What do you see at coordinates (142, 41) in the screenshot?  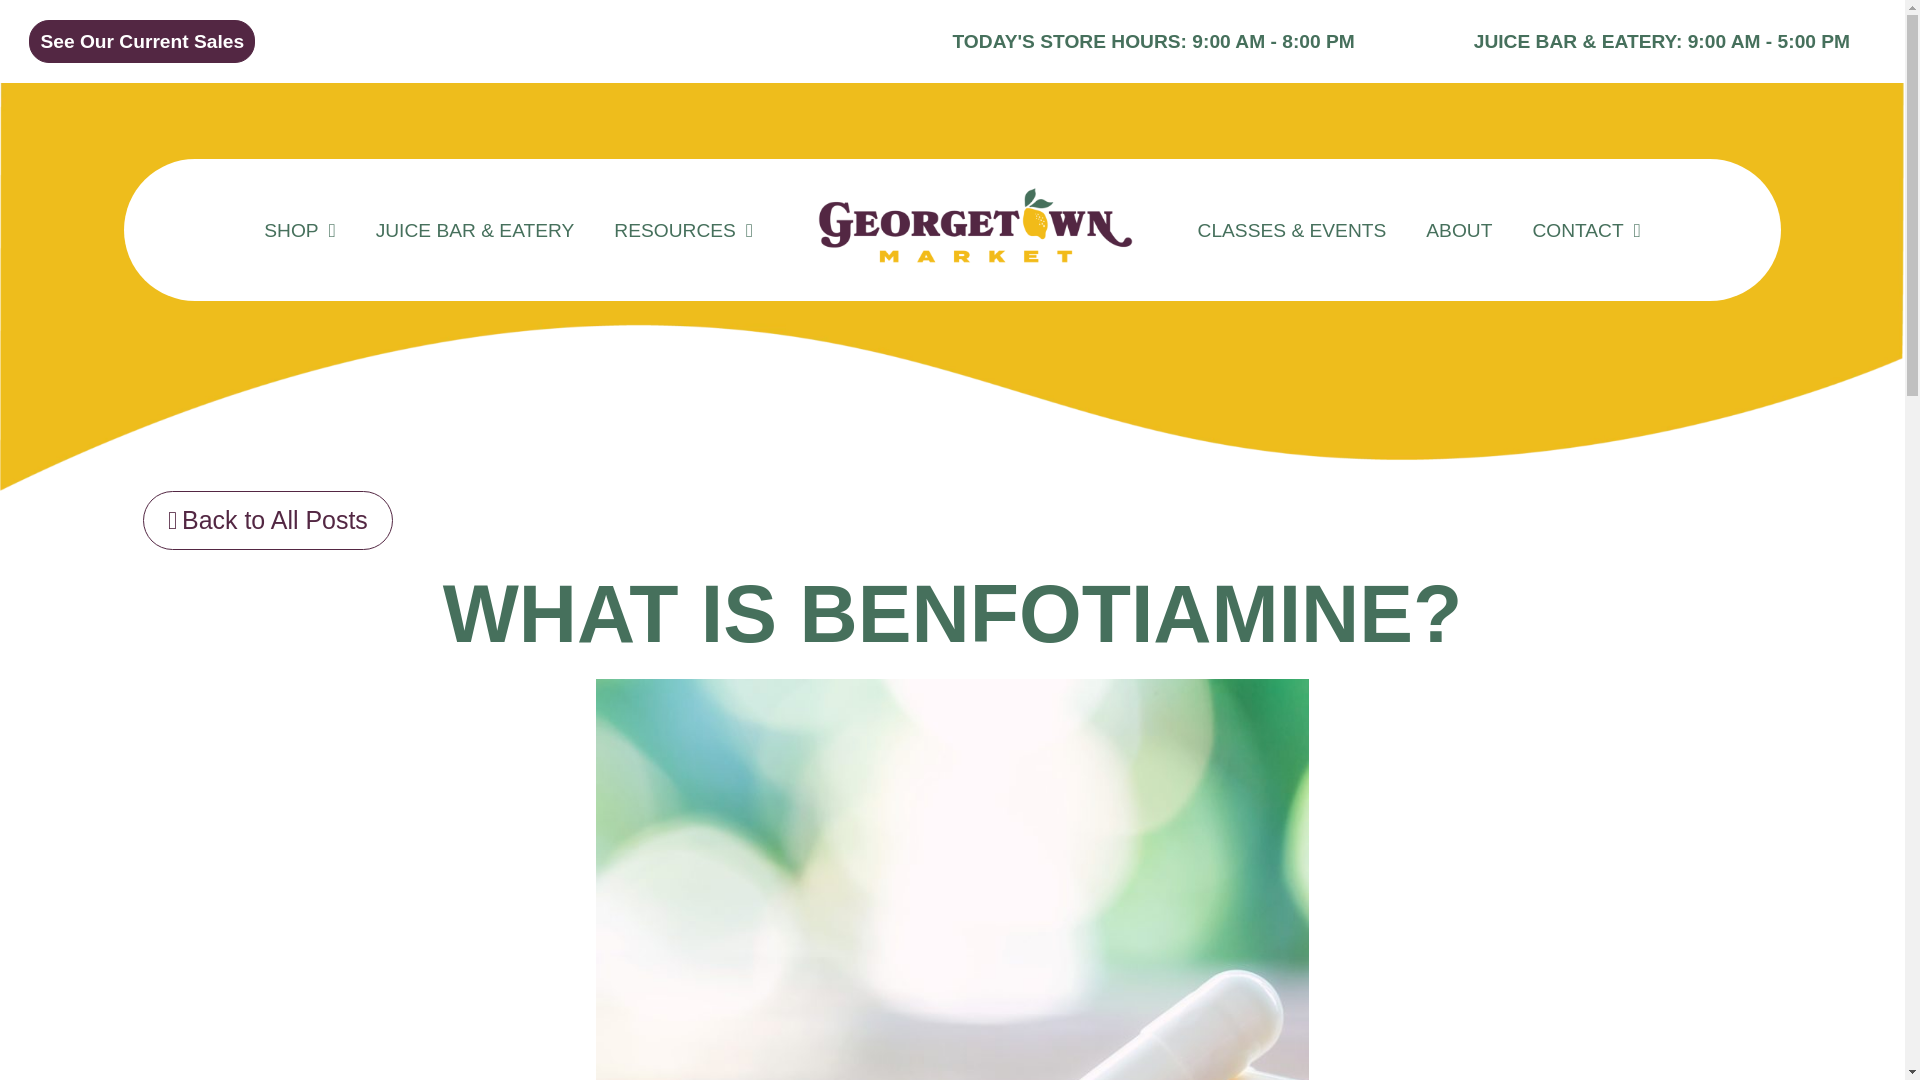 I see `See Our Current Sales` at bounding box center [142, 41].